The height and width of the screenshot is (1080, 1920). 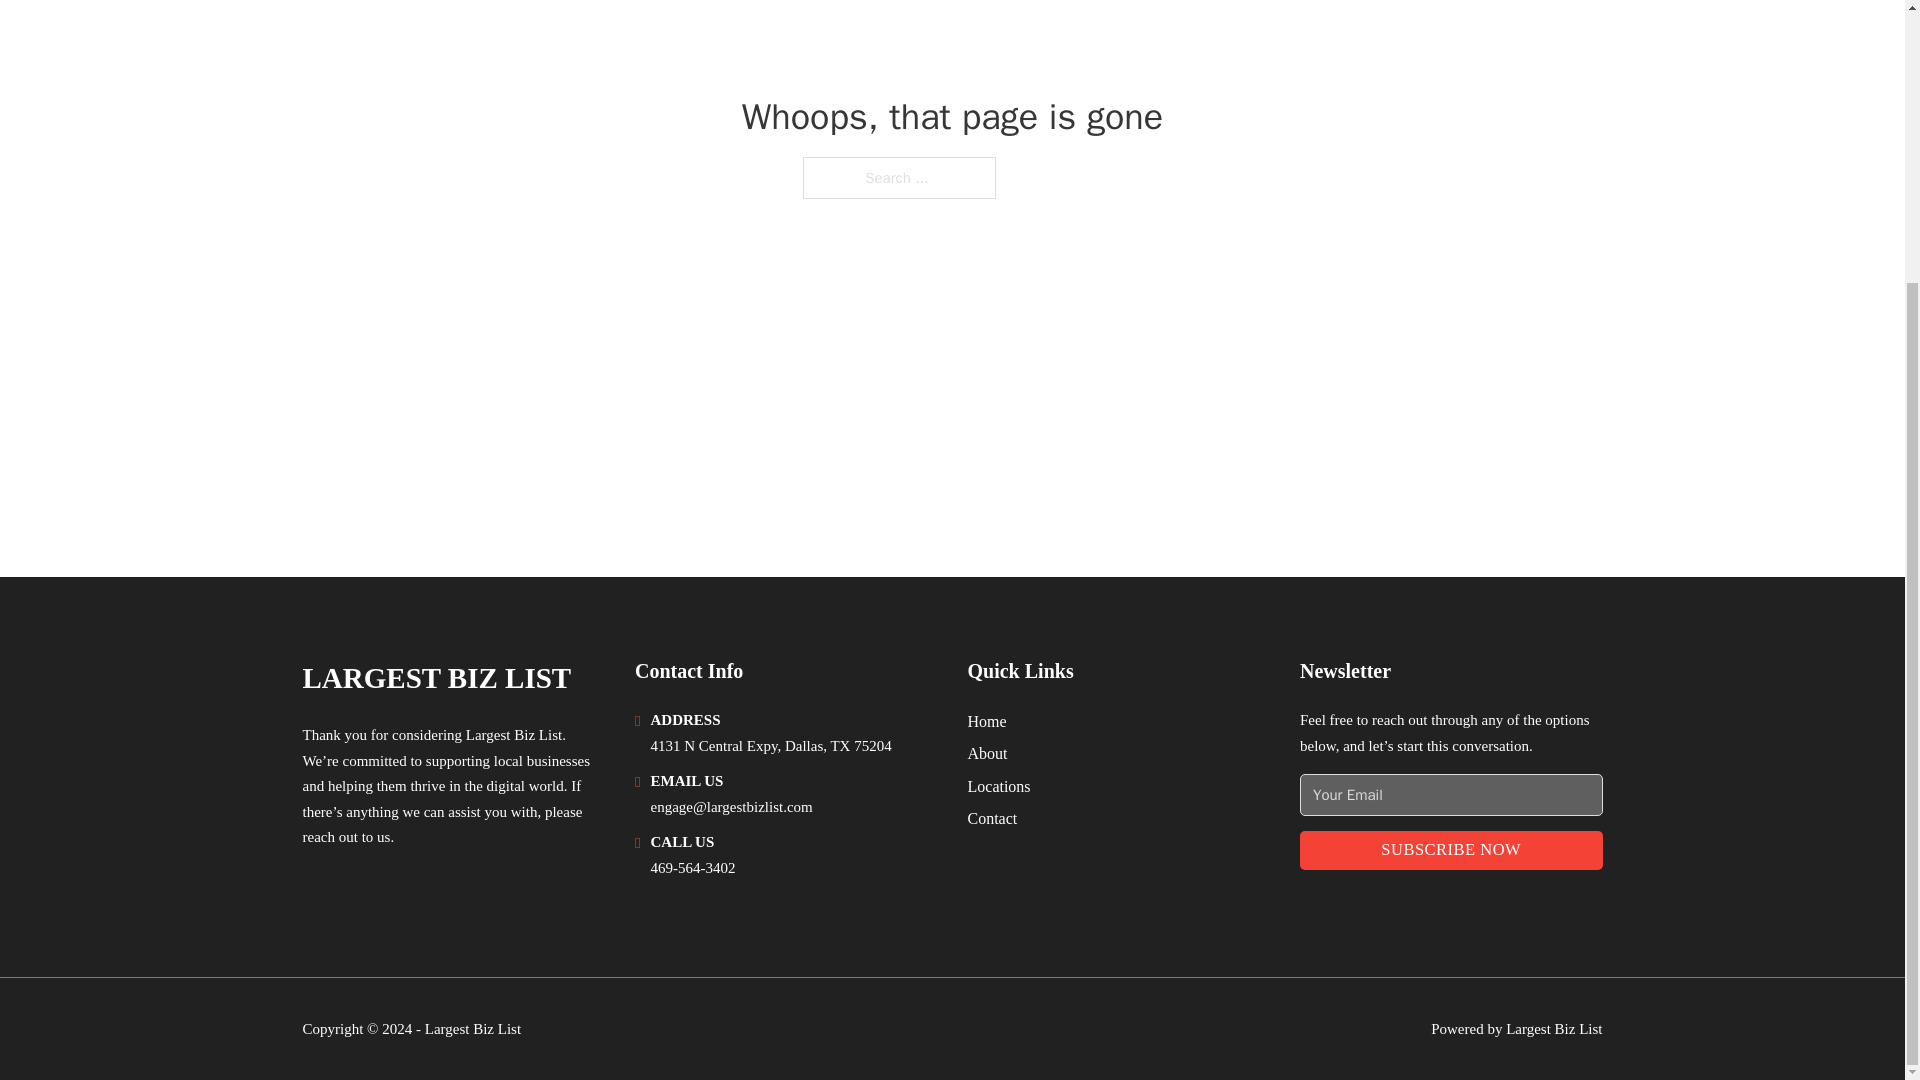 What do you see at coordinates (436, 678) in the screenshot?
I see `LARGEST BIZ LIST` at bounding box center [436, 678].